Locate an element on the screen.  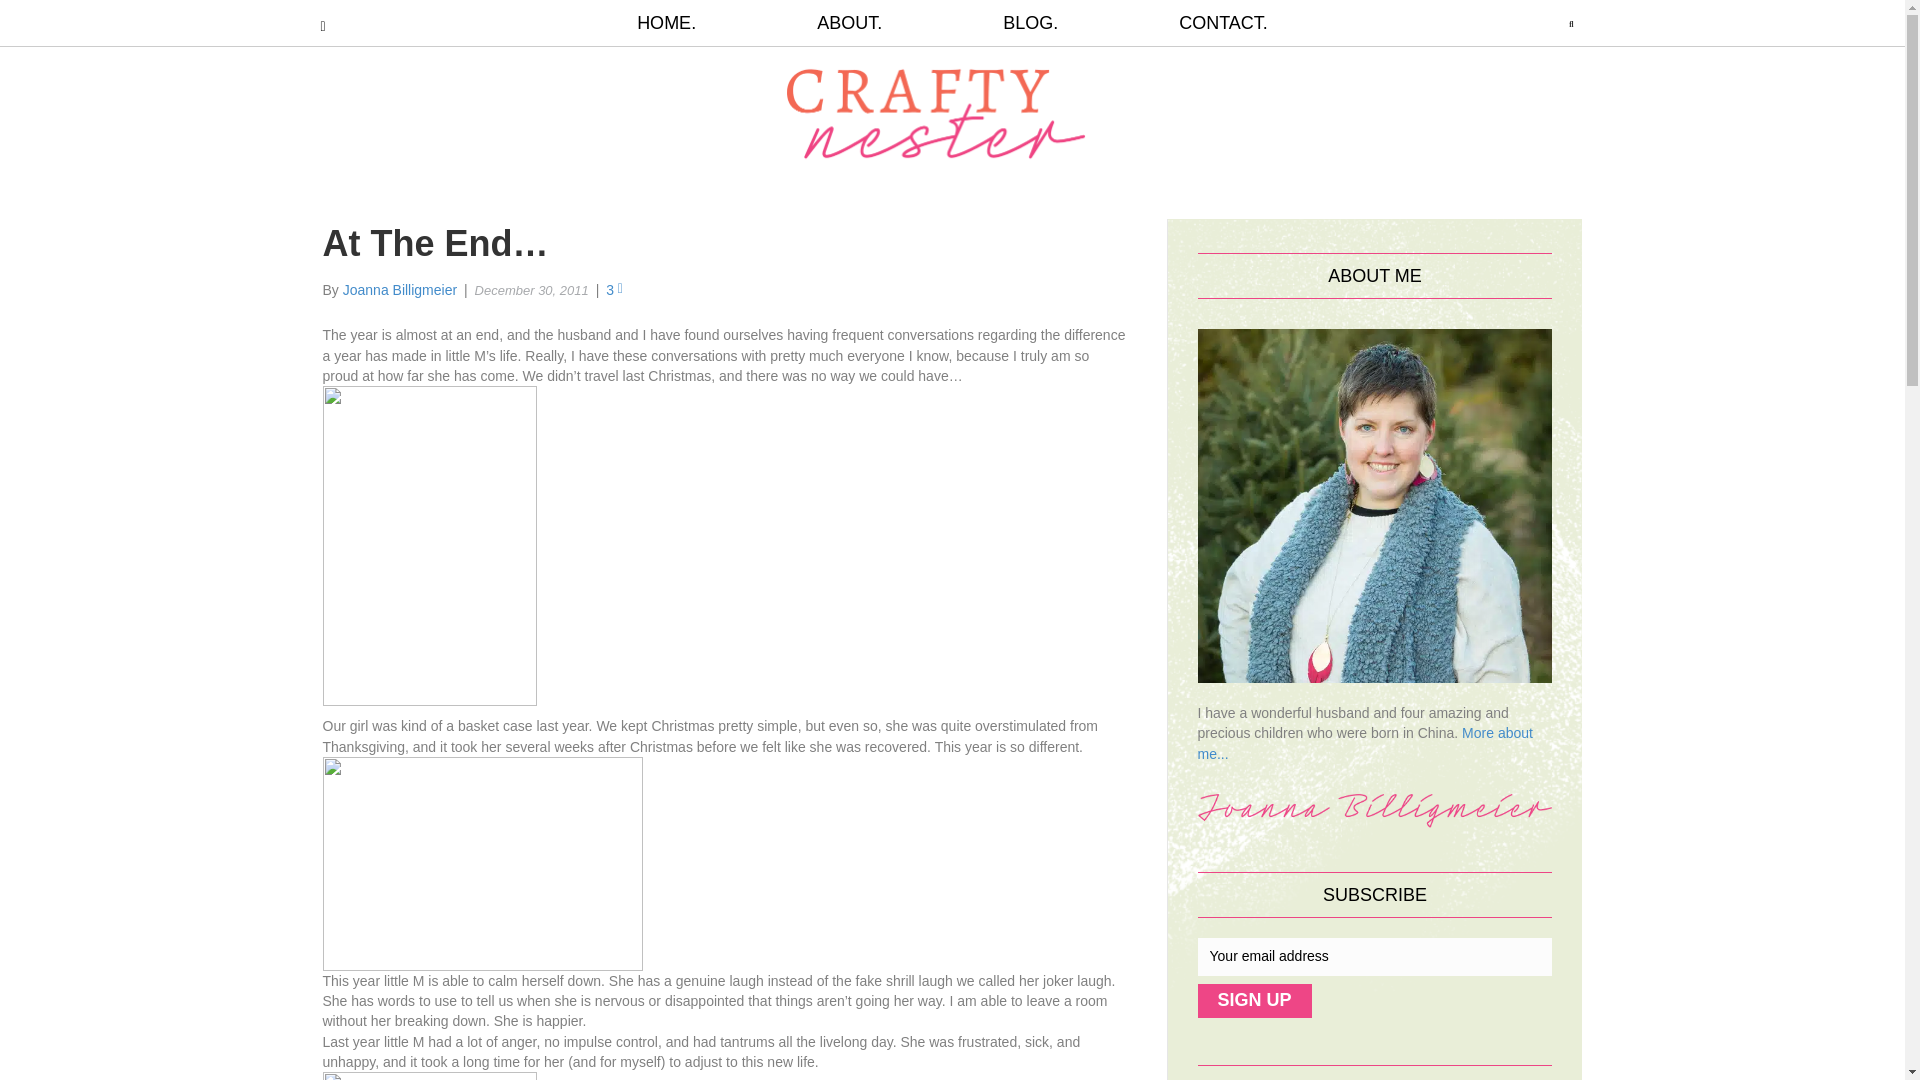
BLOG. is located at coordinates (1030, 23).